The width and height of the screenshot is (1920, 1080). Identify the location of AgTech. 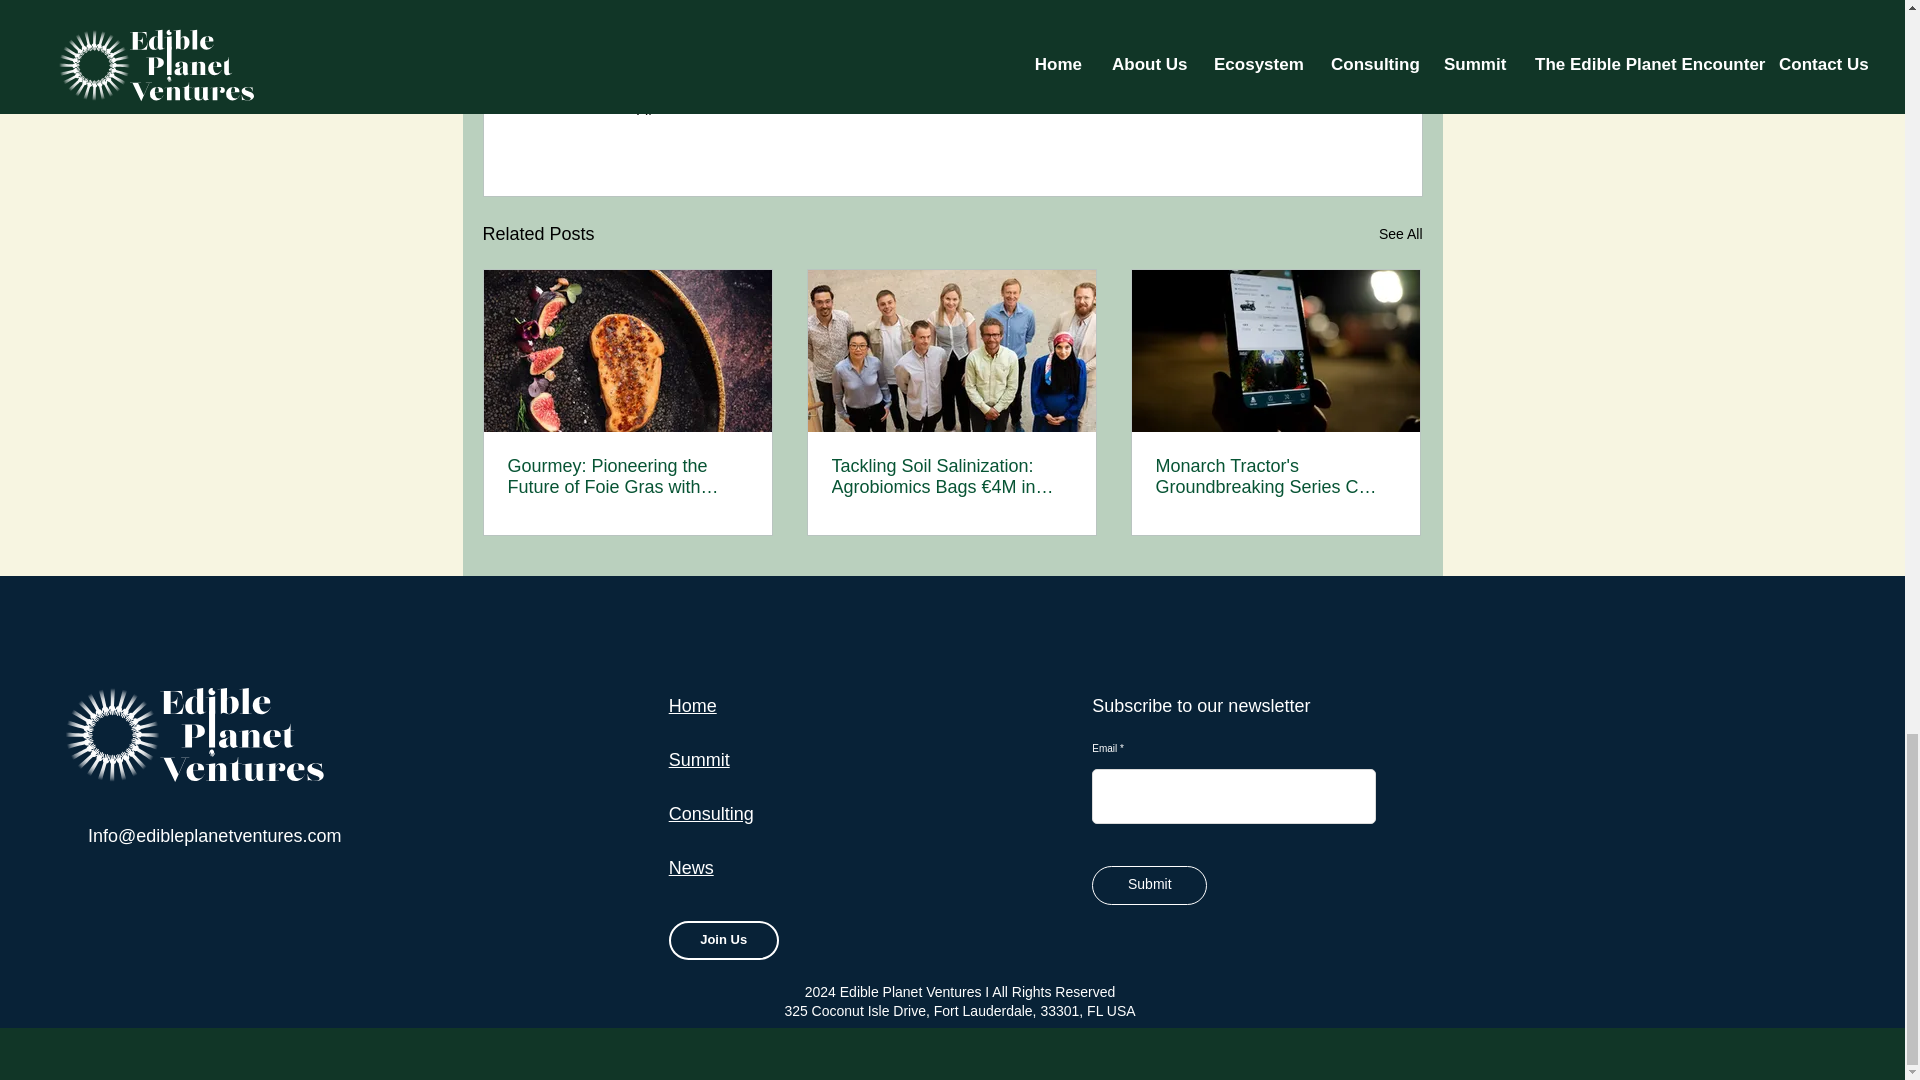
(1040, 105).